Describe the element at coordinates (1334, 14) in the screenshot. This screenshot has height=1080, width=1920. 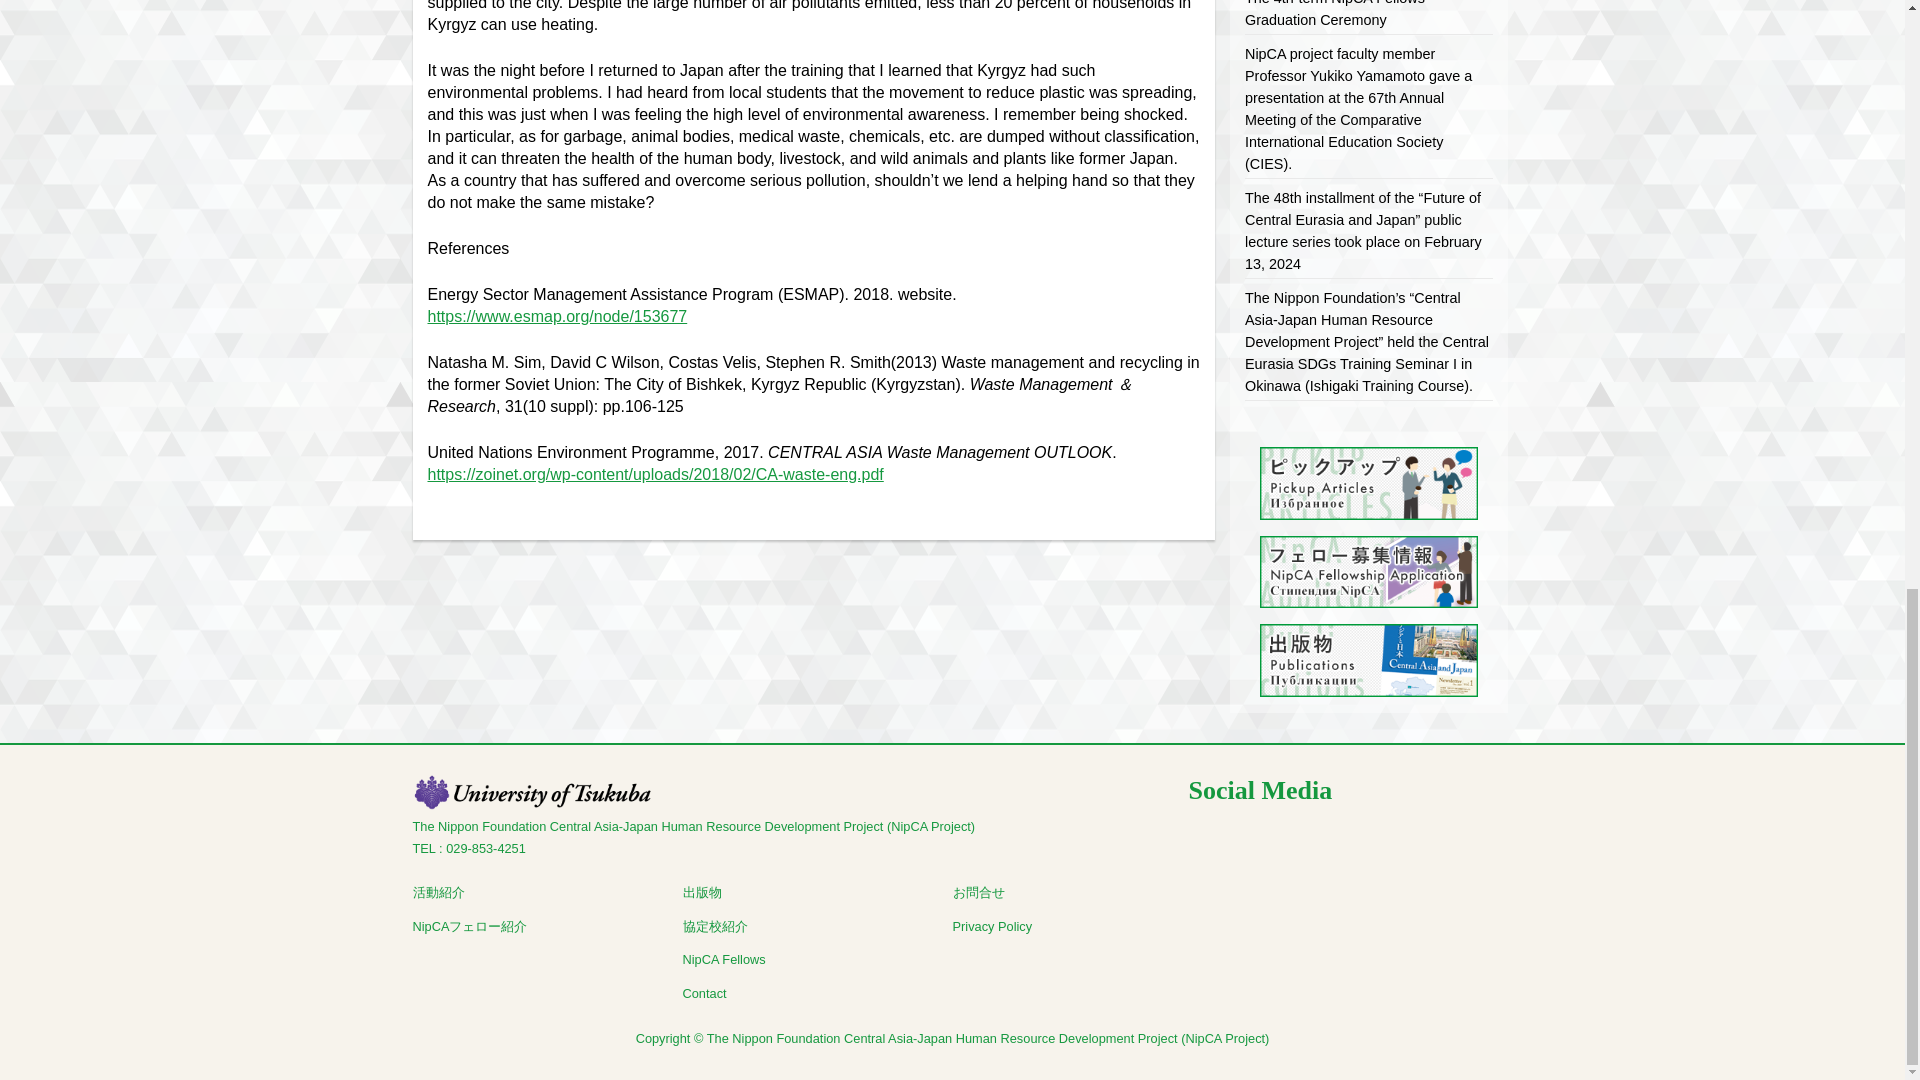
I see `The 4th-term NipCA Fellows Graduation Ceremony` at that location.